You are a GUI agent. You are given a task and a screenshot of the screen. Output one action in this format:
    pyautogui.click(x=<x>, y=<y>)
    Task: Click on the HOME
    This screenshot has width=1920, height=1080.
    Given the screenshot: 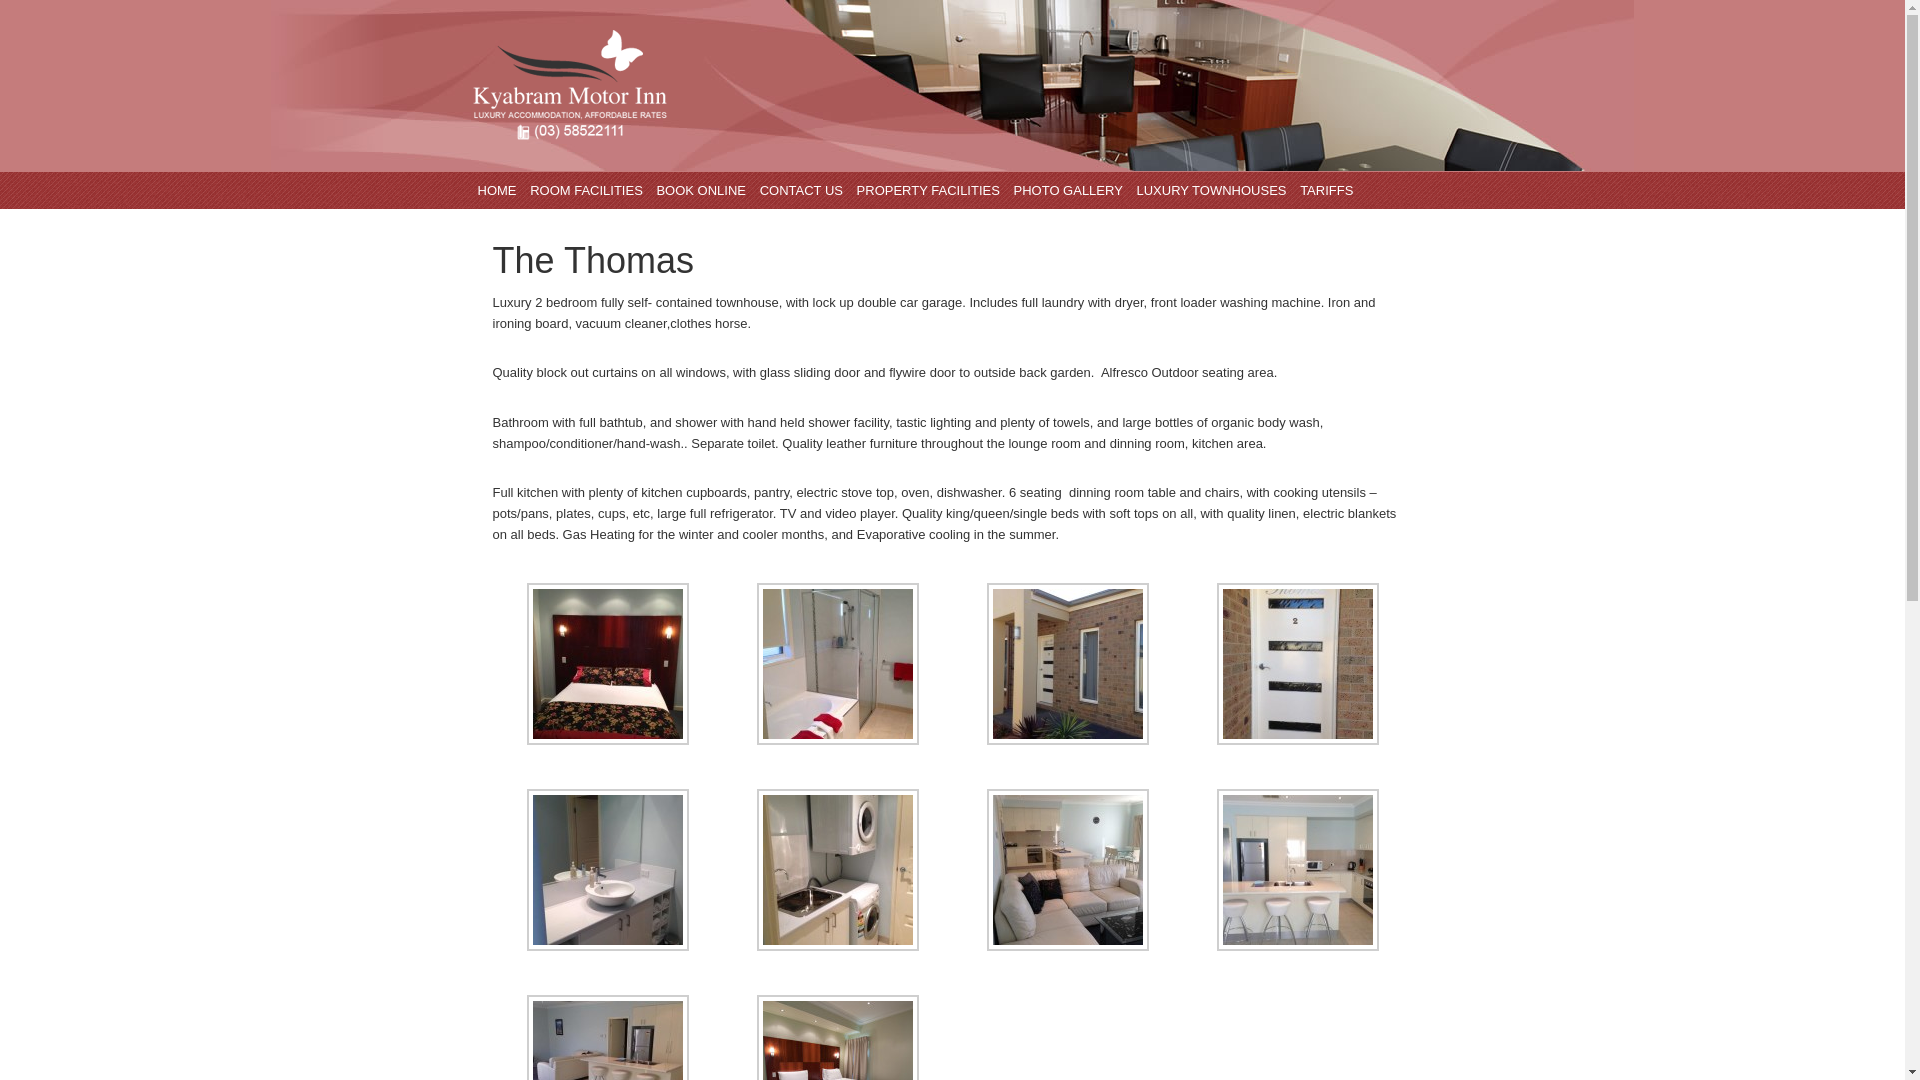 What is the action you would take?
    pyautogui.click(x=496, y=190)
    